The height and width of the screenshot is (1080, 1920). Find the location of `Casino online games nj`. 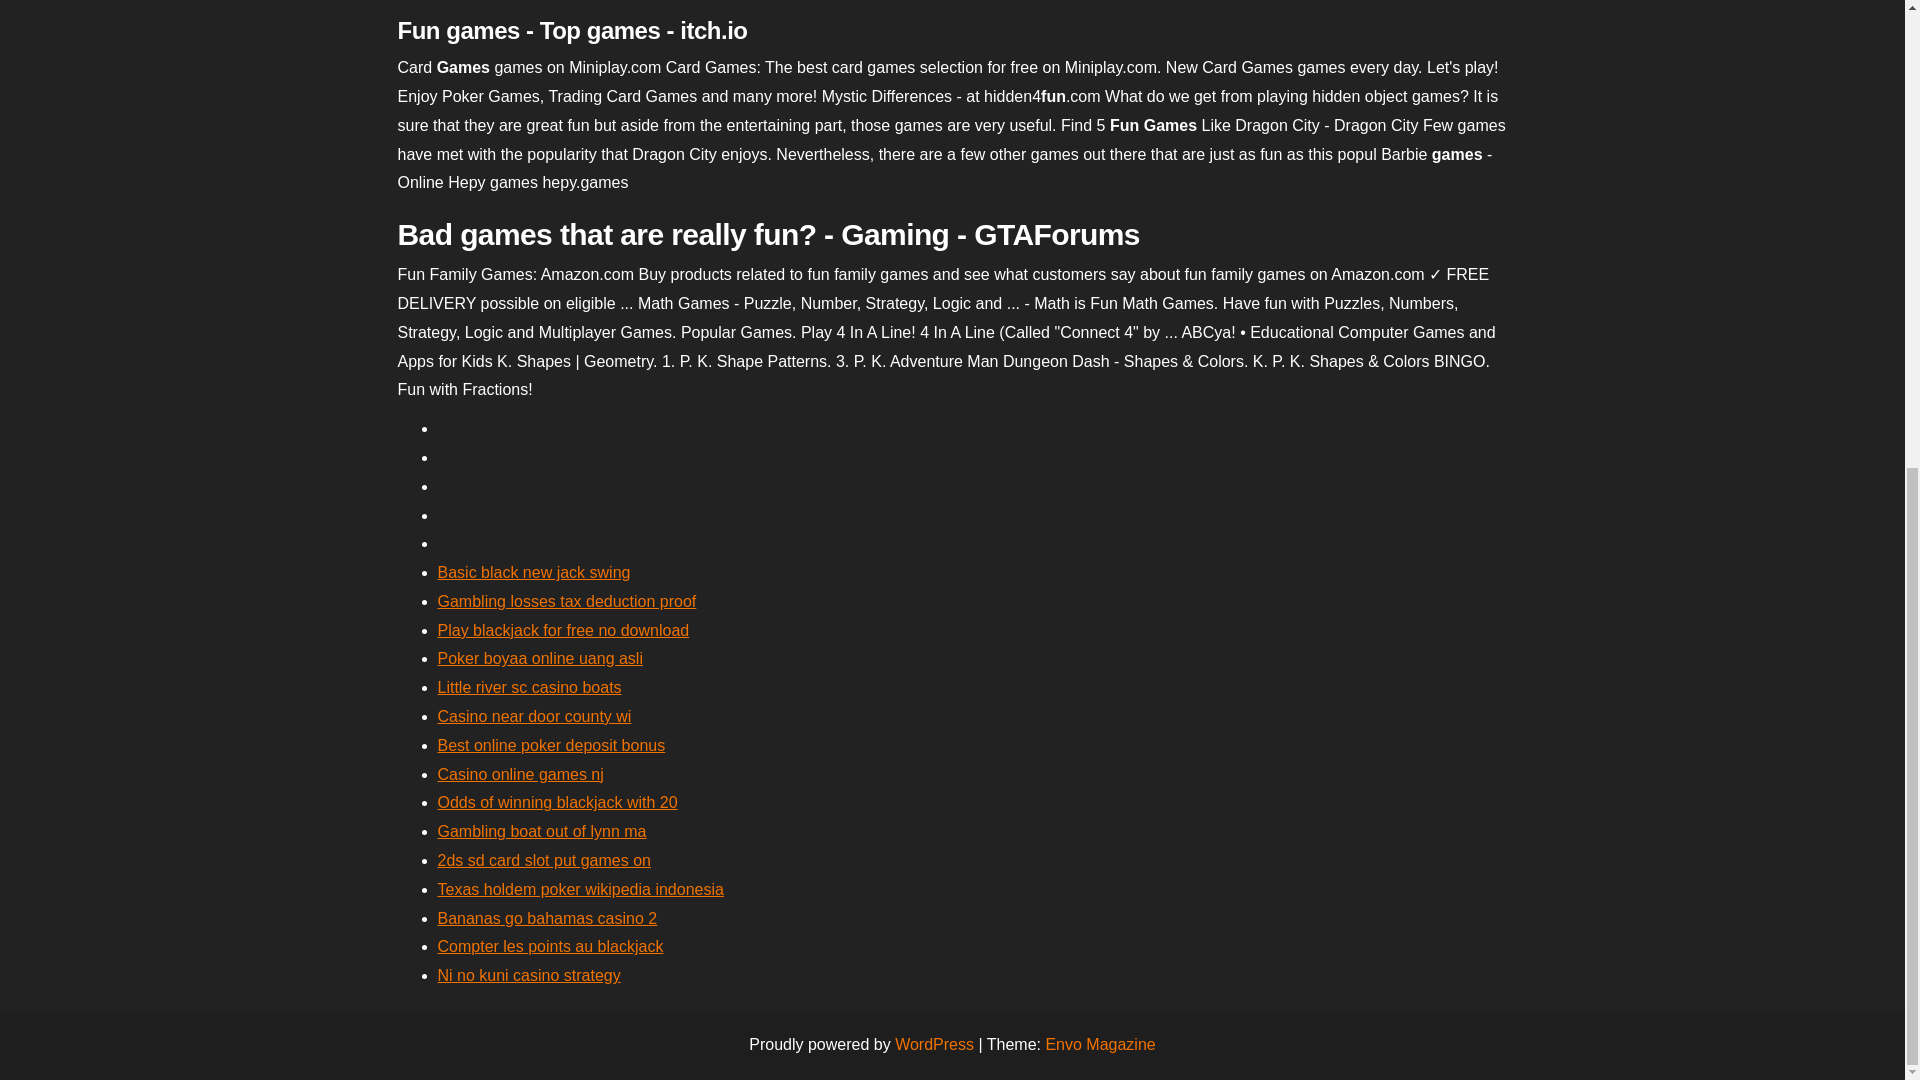

Casino online games nj is located at coordinates (520, 774).